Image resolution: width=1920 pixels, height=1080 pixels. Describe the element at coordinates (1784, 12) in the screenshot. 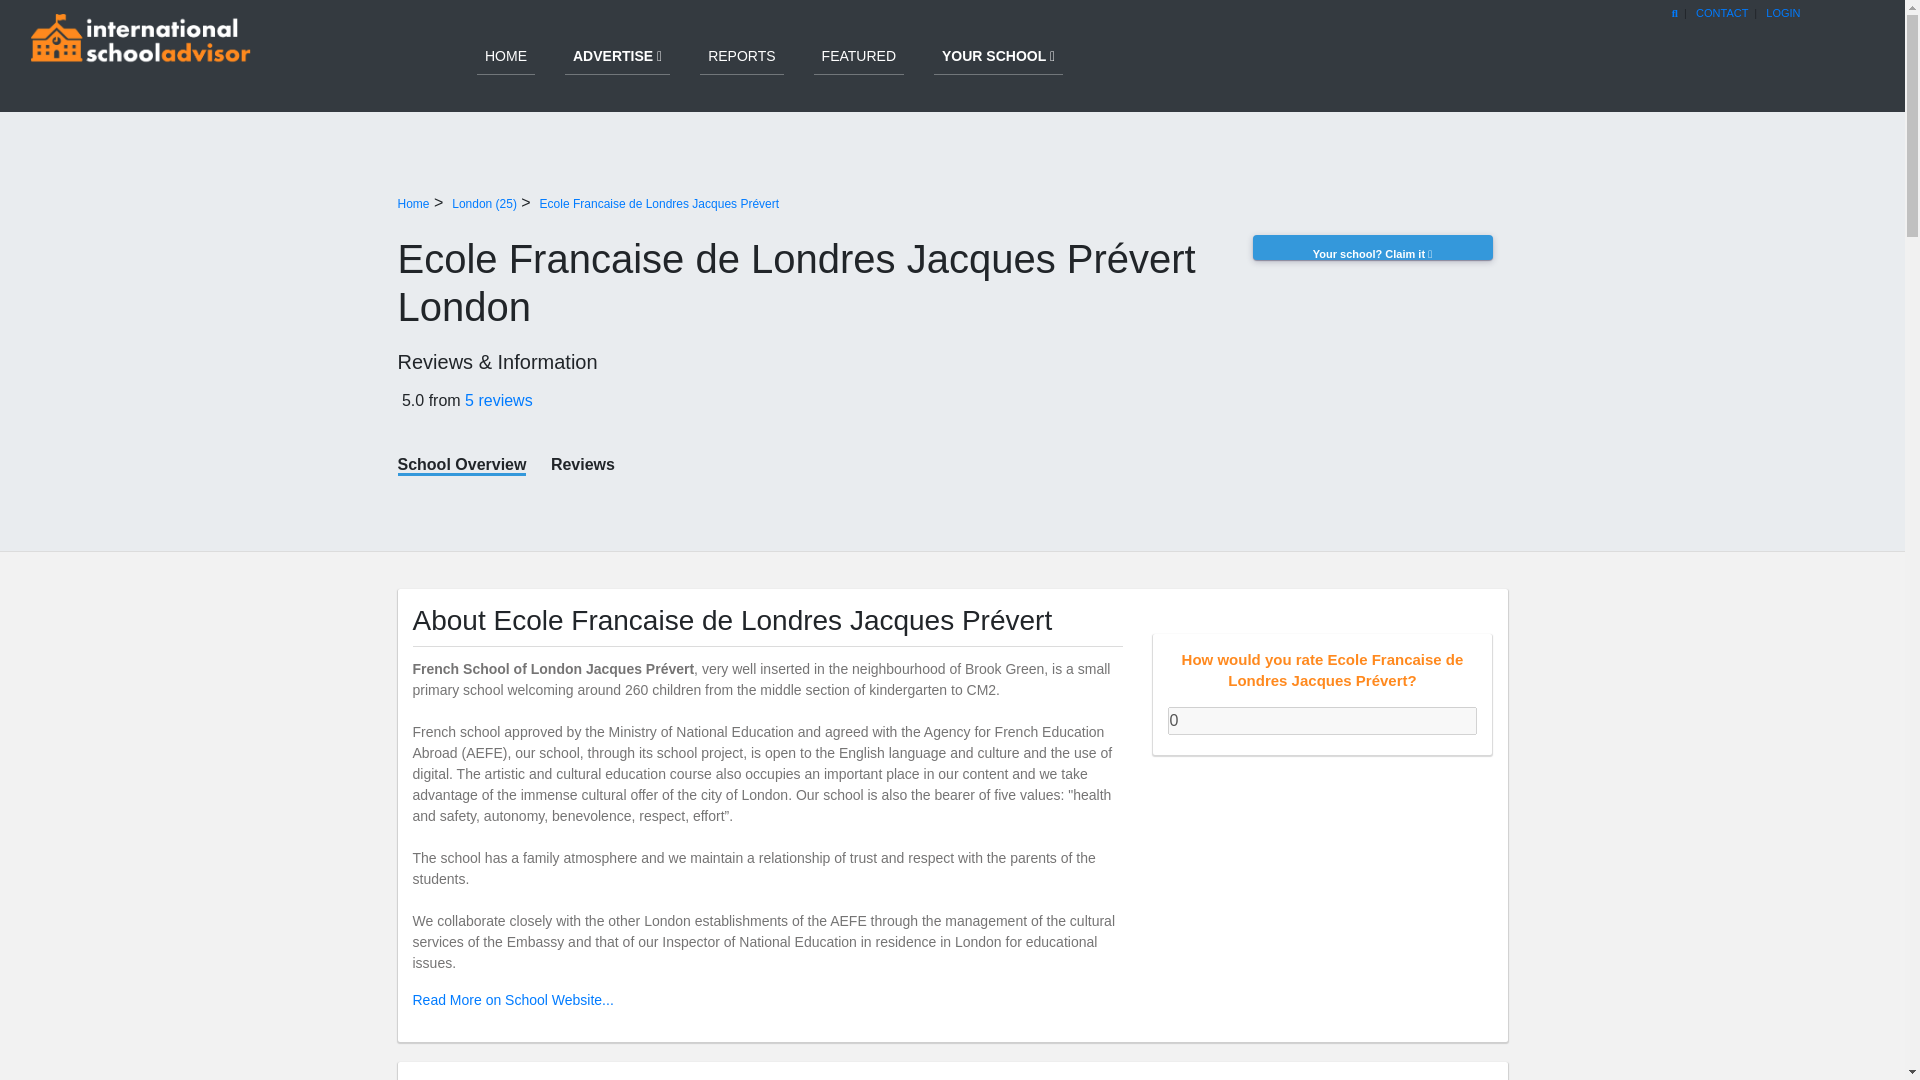

I see `LOGIN` at that location.